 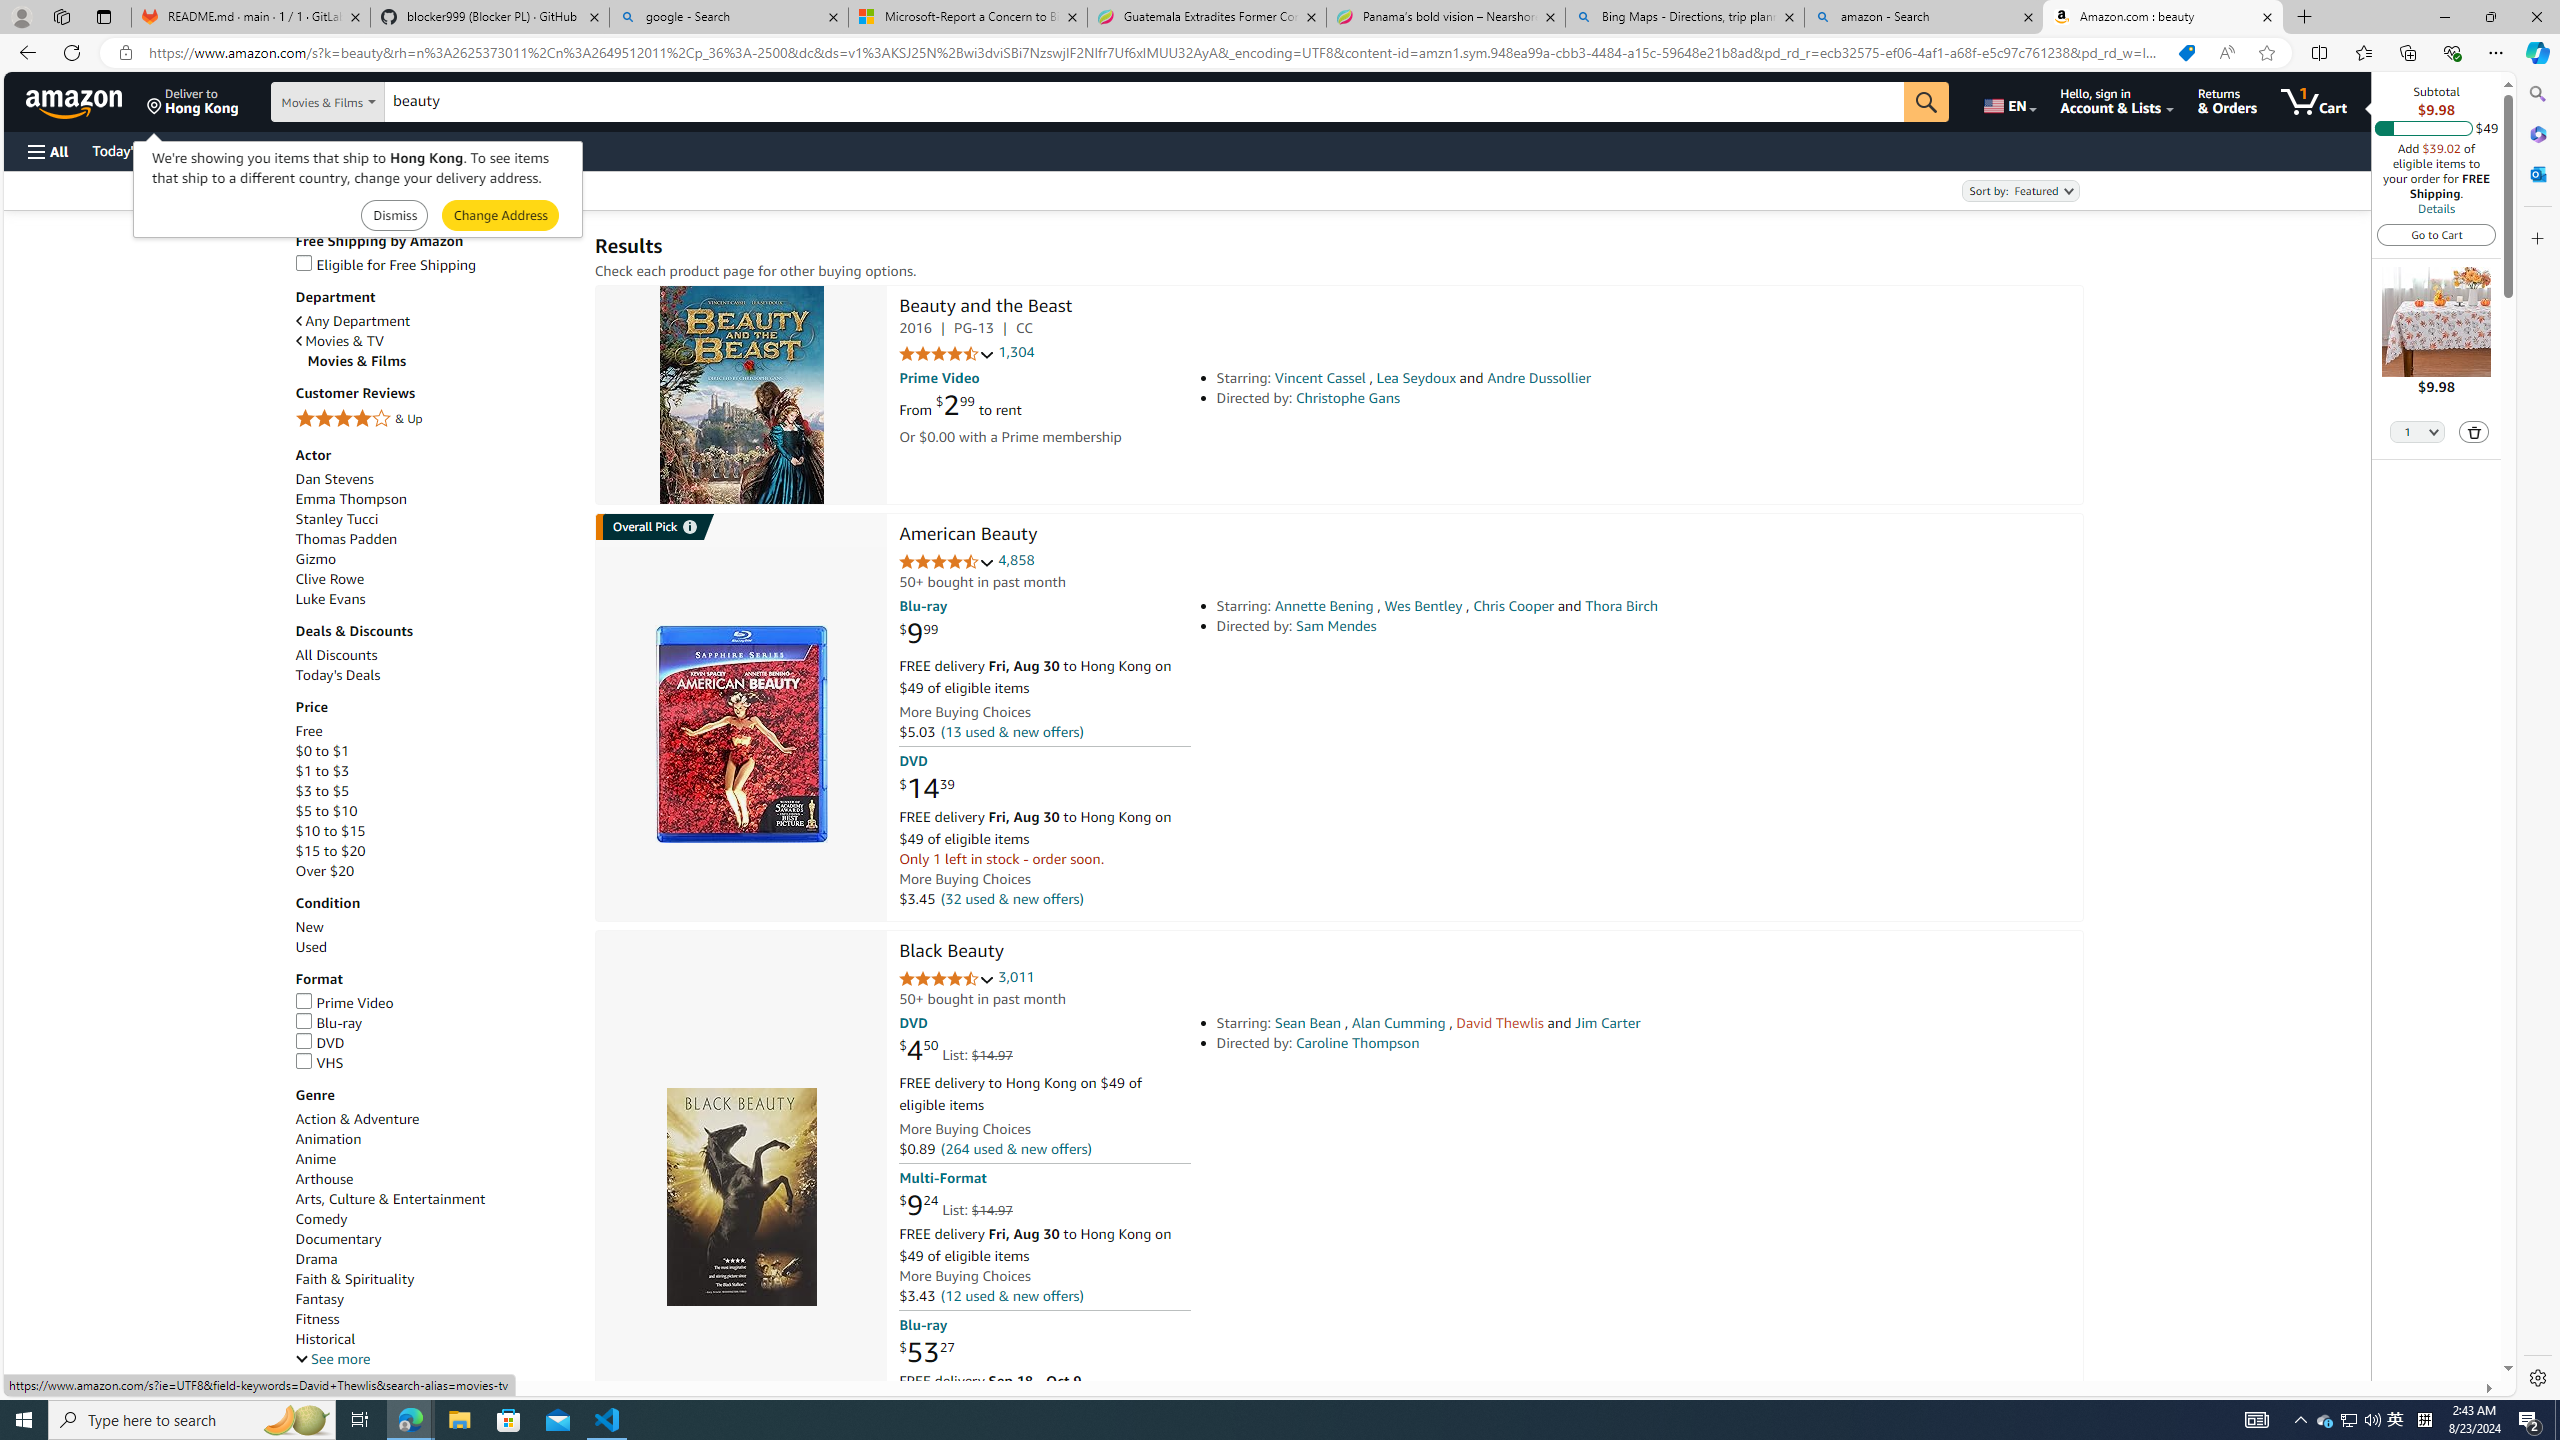 I want to click on Open Menu, so click(x=46, y=152).